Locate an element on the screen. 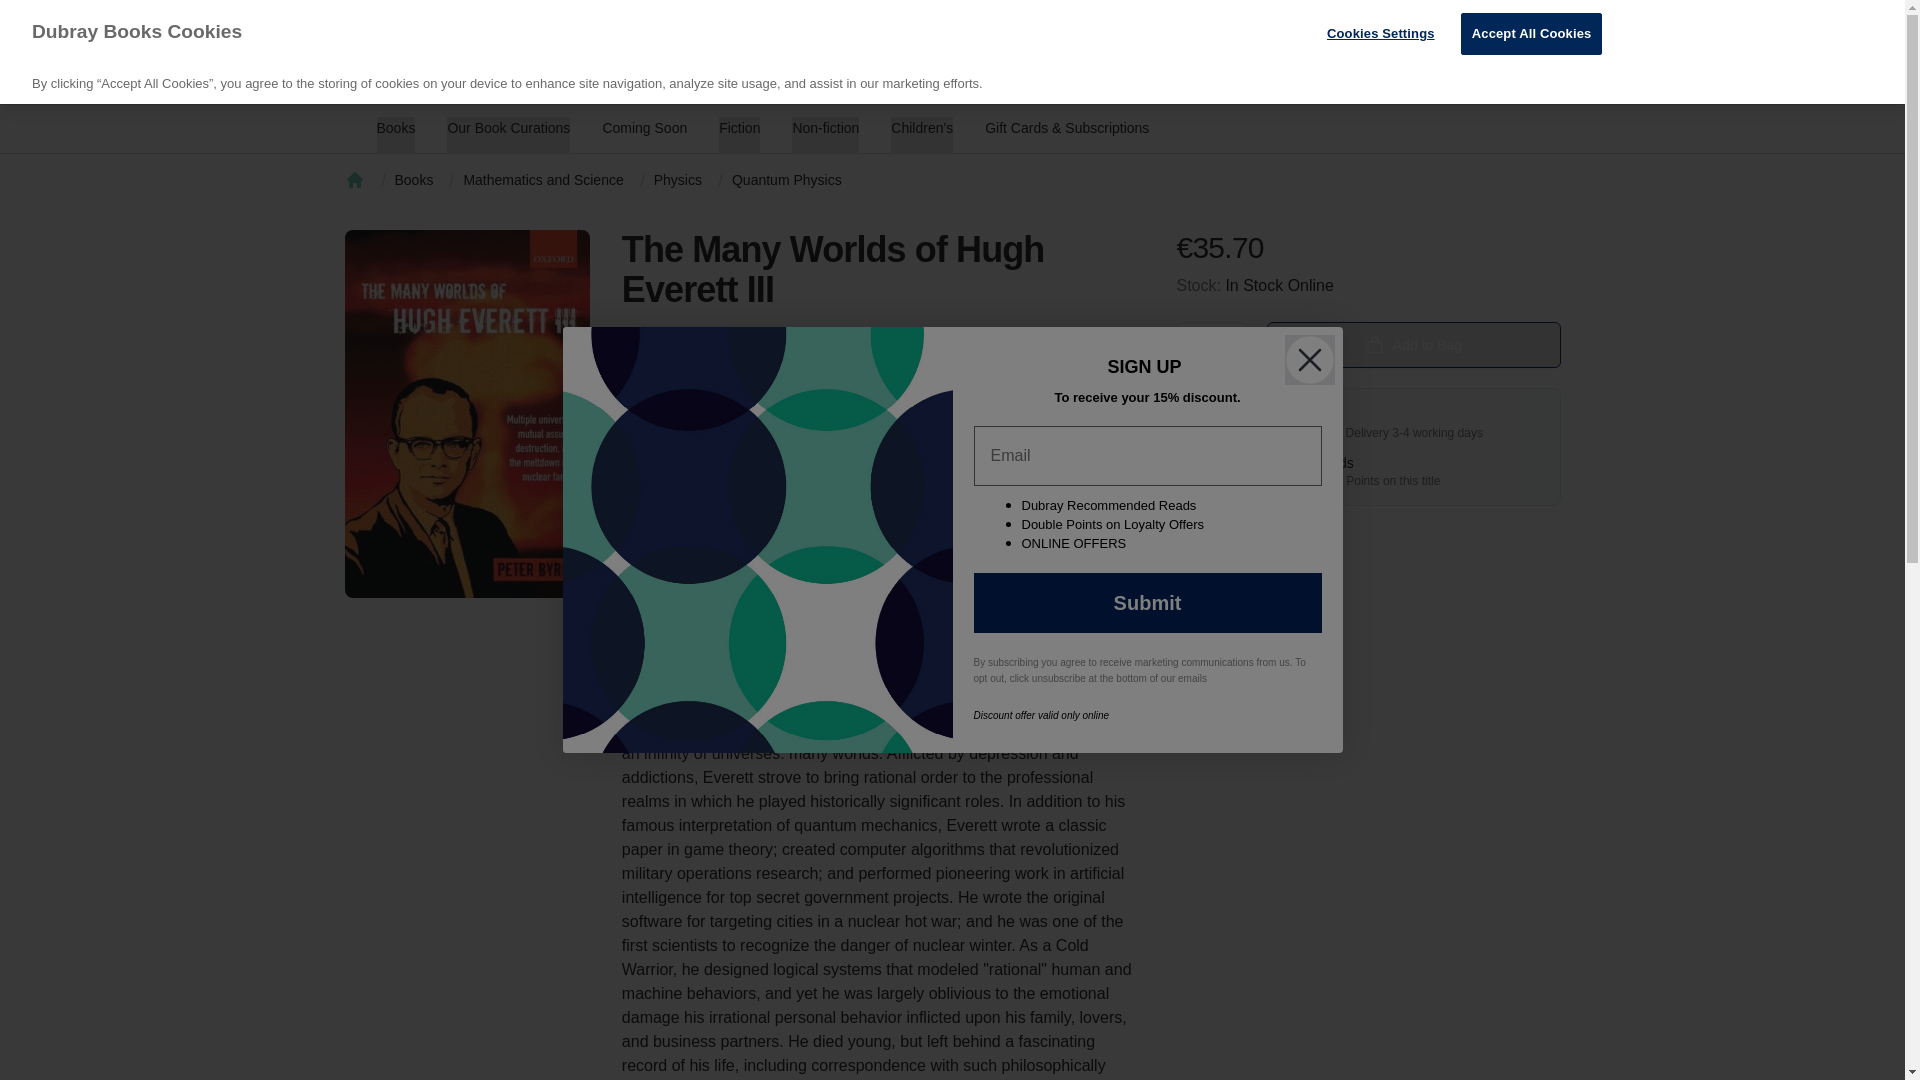 This screenshot has height=1080, width=1920. Submit is located at coordinates (354, 180).